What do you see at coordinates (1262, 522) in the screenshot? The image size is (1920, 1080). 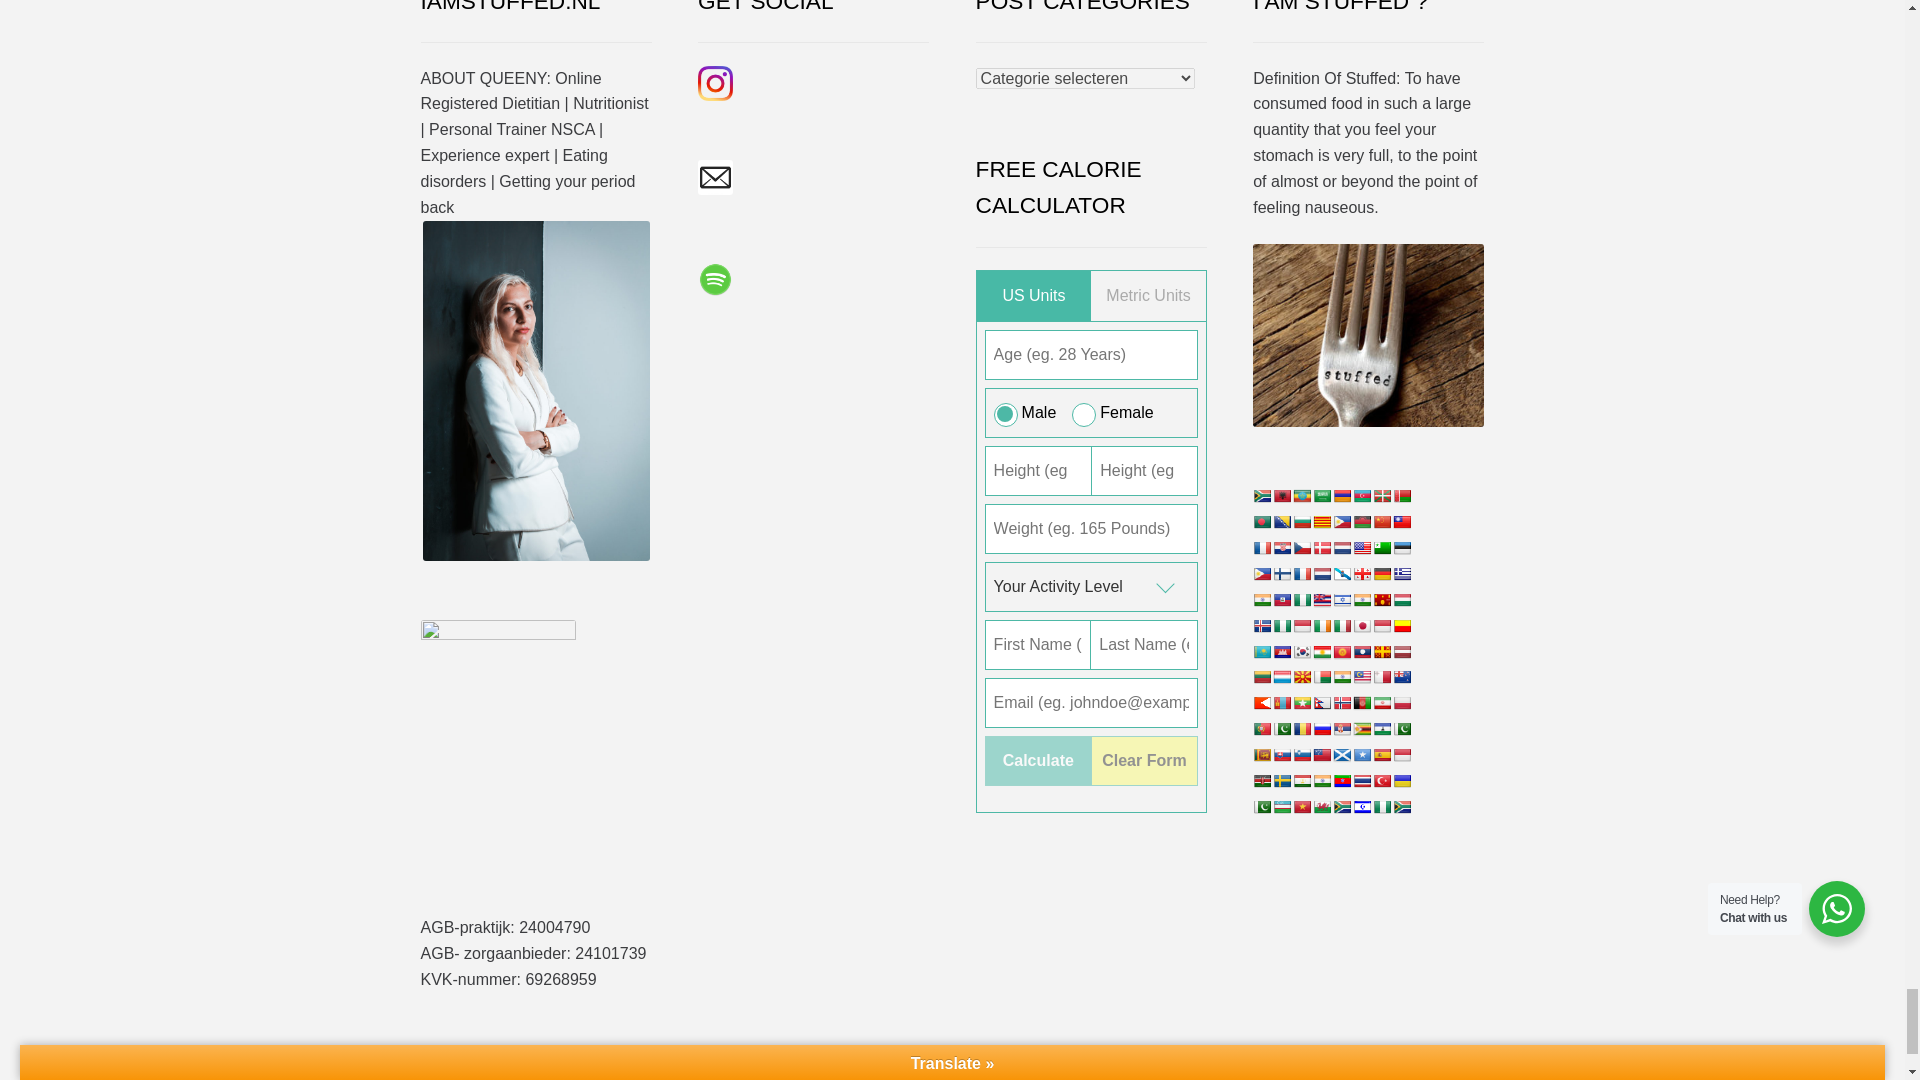 I see `Bengali` at bounding box center [1262, 522].